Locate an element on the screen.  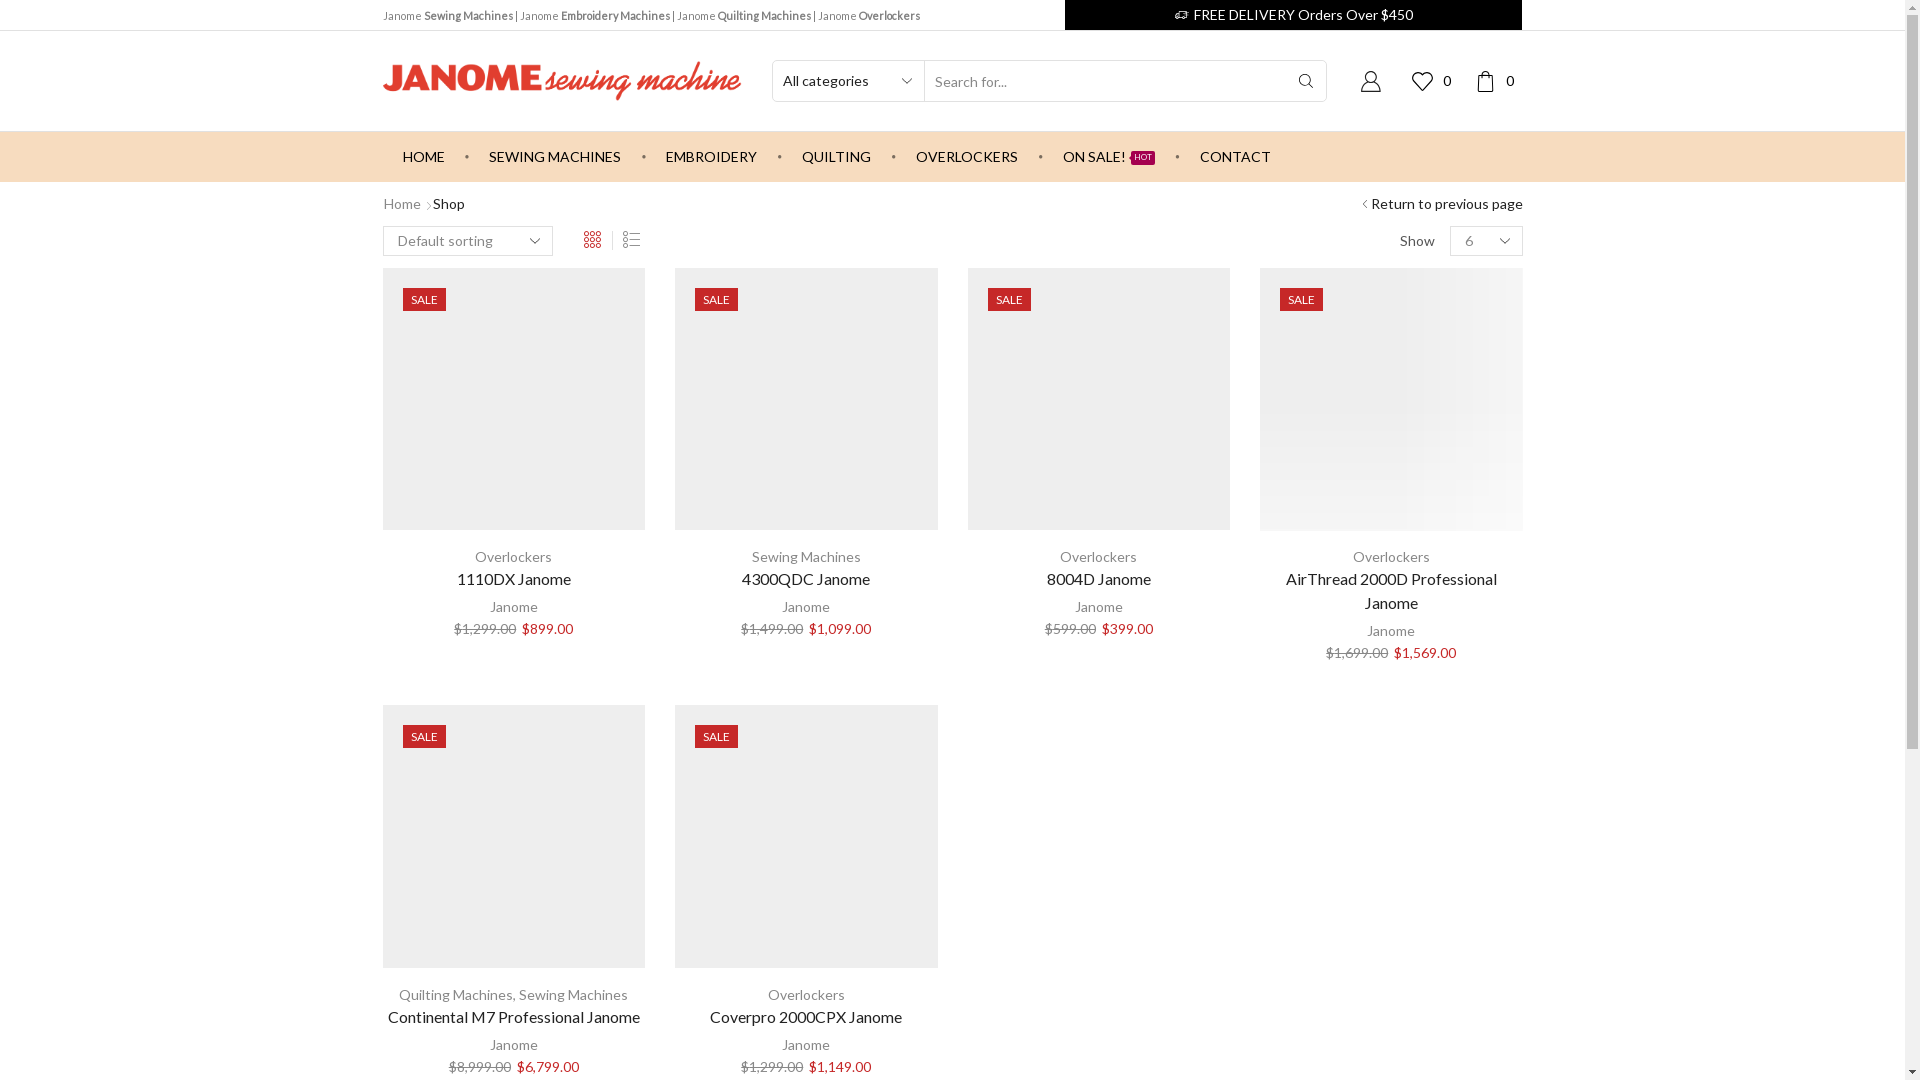
Janome is located at coordinates (806, 606).